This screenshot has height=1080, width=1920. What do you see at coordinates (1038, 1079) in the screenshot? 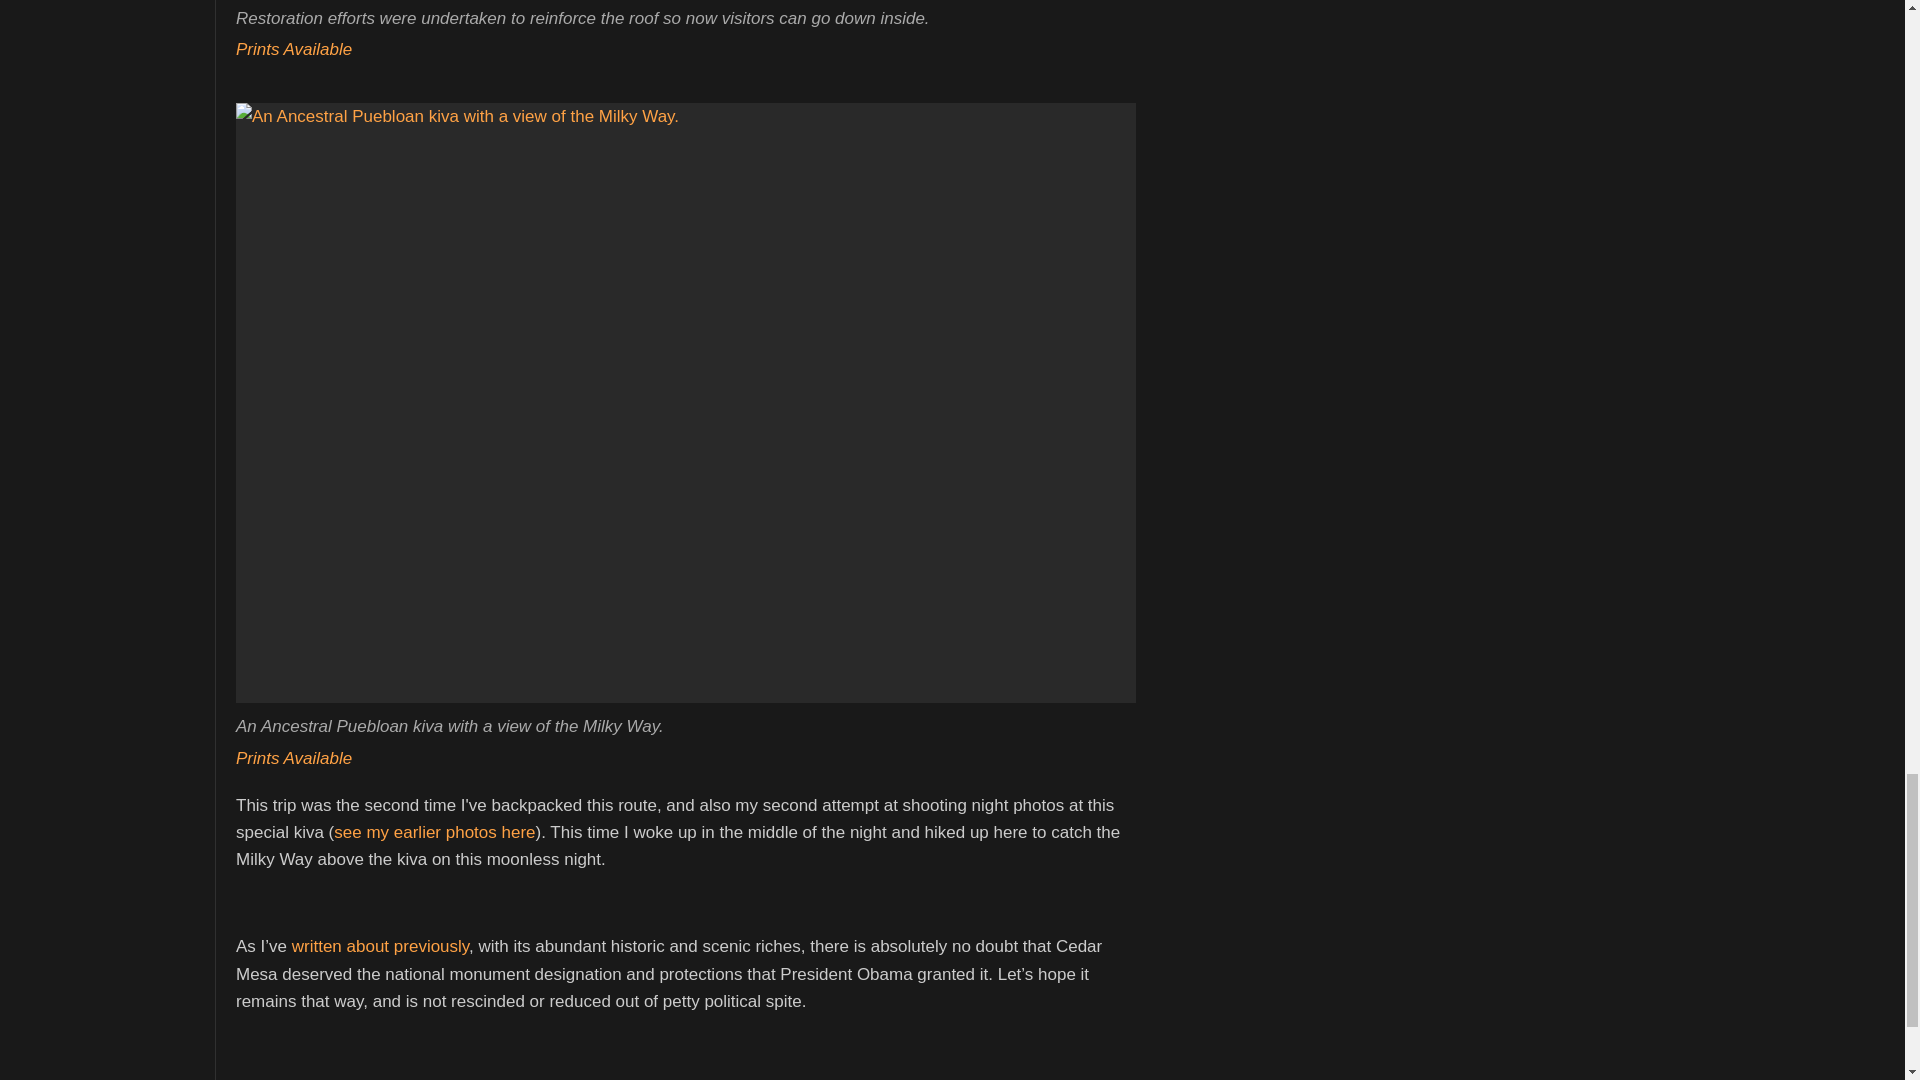
I see `Bears Ears` at bounding box center [1038, 1079].